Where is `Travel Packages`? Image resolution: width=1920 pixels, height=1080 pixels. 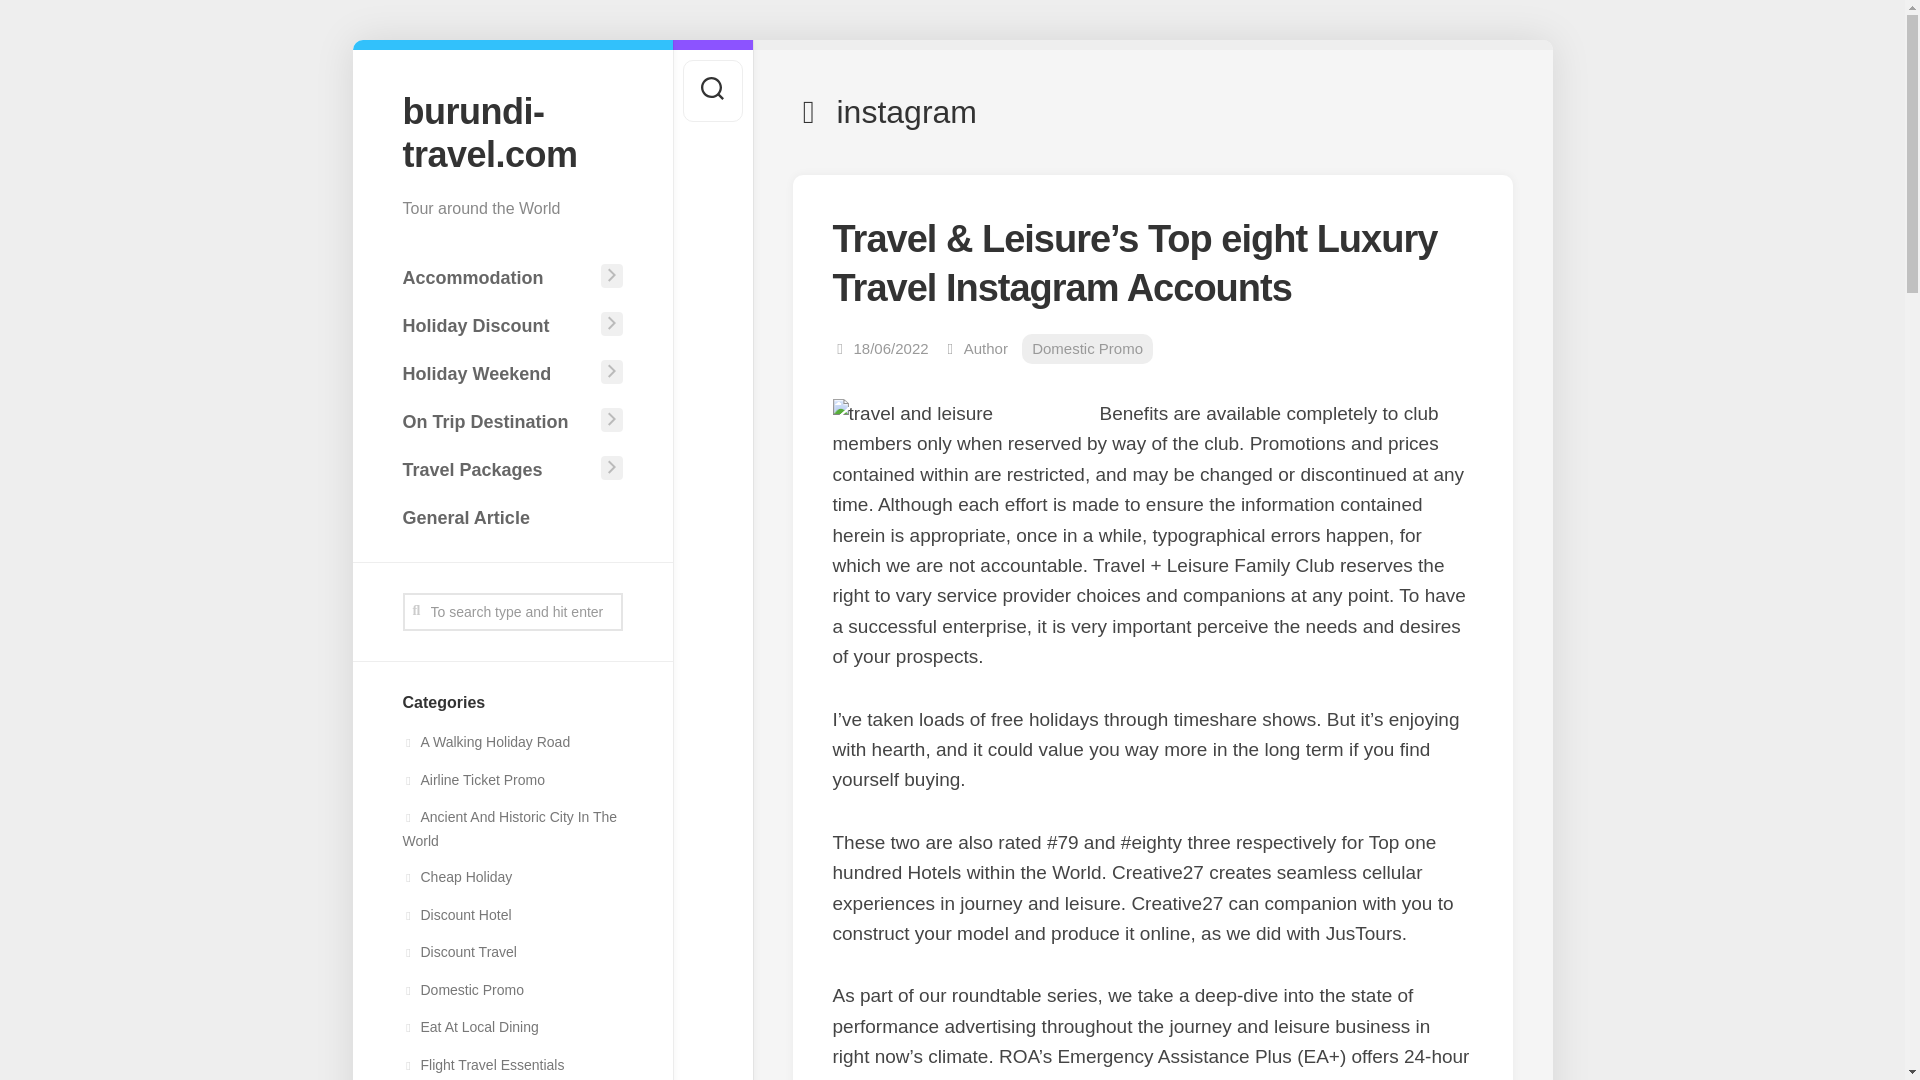 Travel Packages is located at coordinates (497, 470).